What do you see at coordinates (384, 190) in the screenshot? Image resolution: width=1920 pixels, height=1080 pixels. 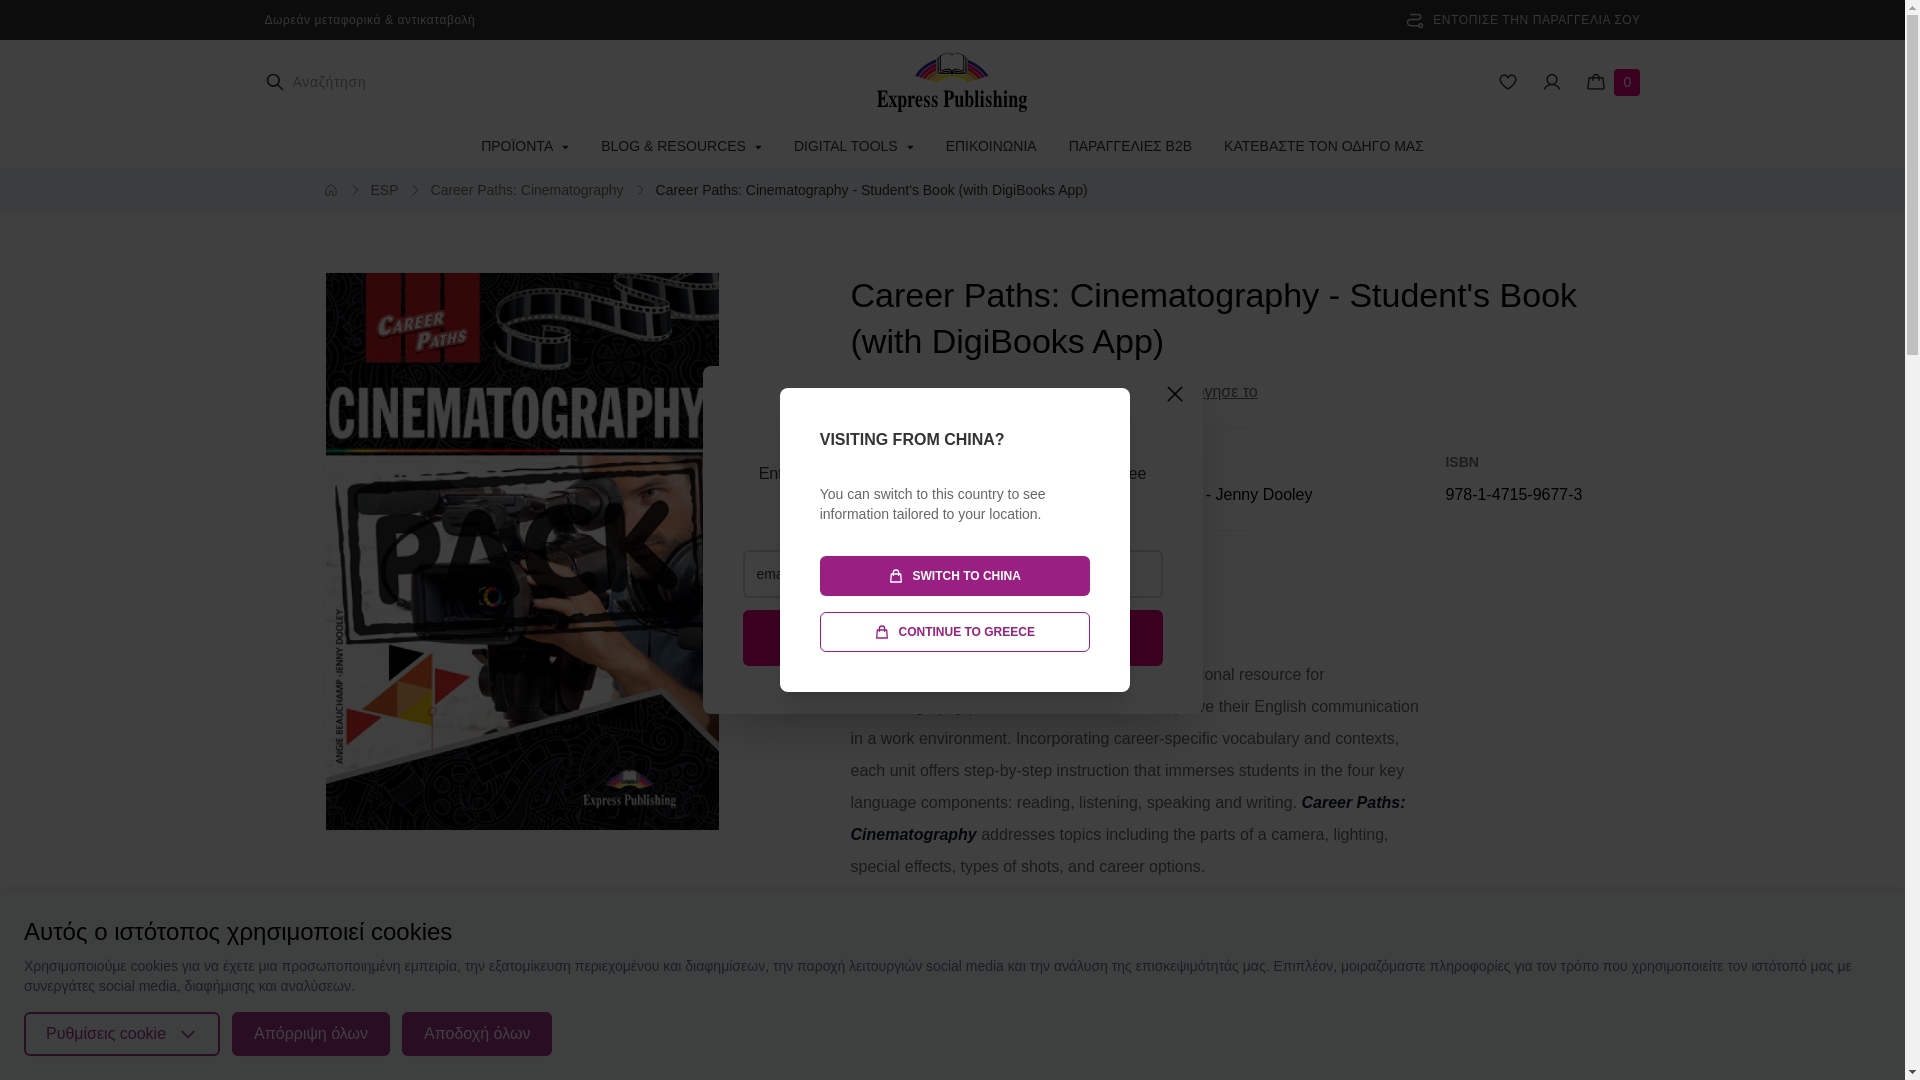 I see `ESP` at bounding box center [384, 190].